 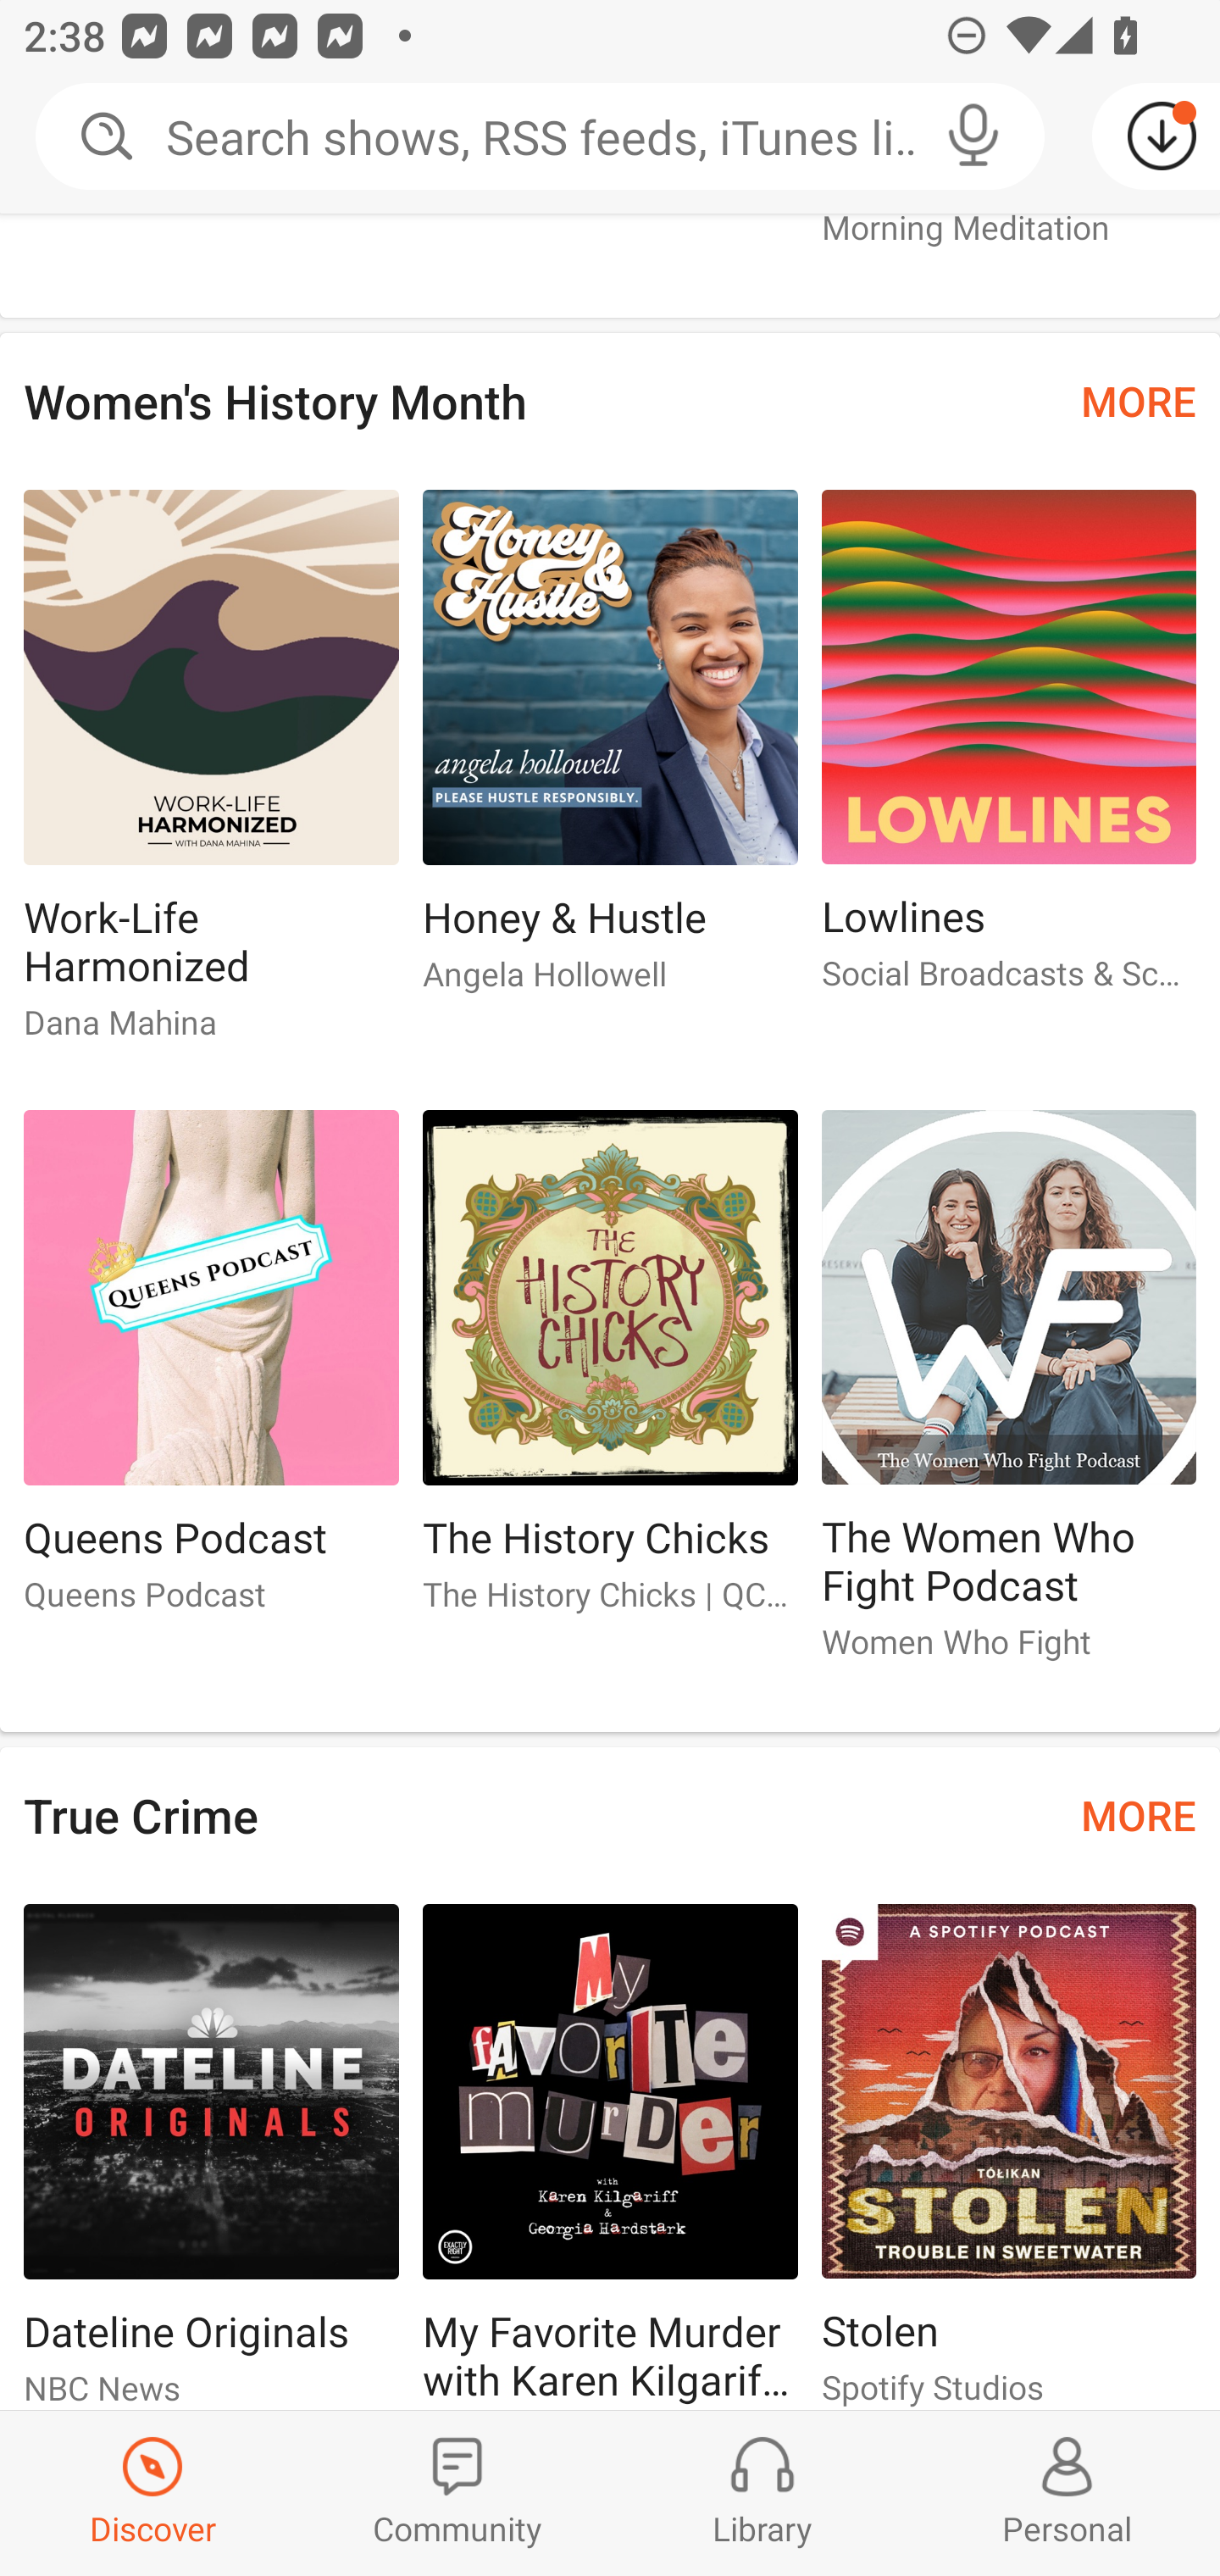 I want to click on Community, so click(x=457, y=2493).